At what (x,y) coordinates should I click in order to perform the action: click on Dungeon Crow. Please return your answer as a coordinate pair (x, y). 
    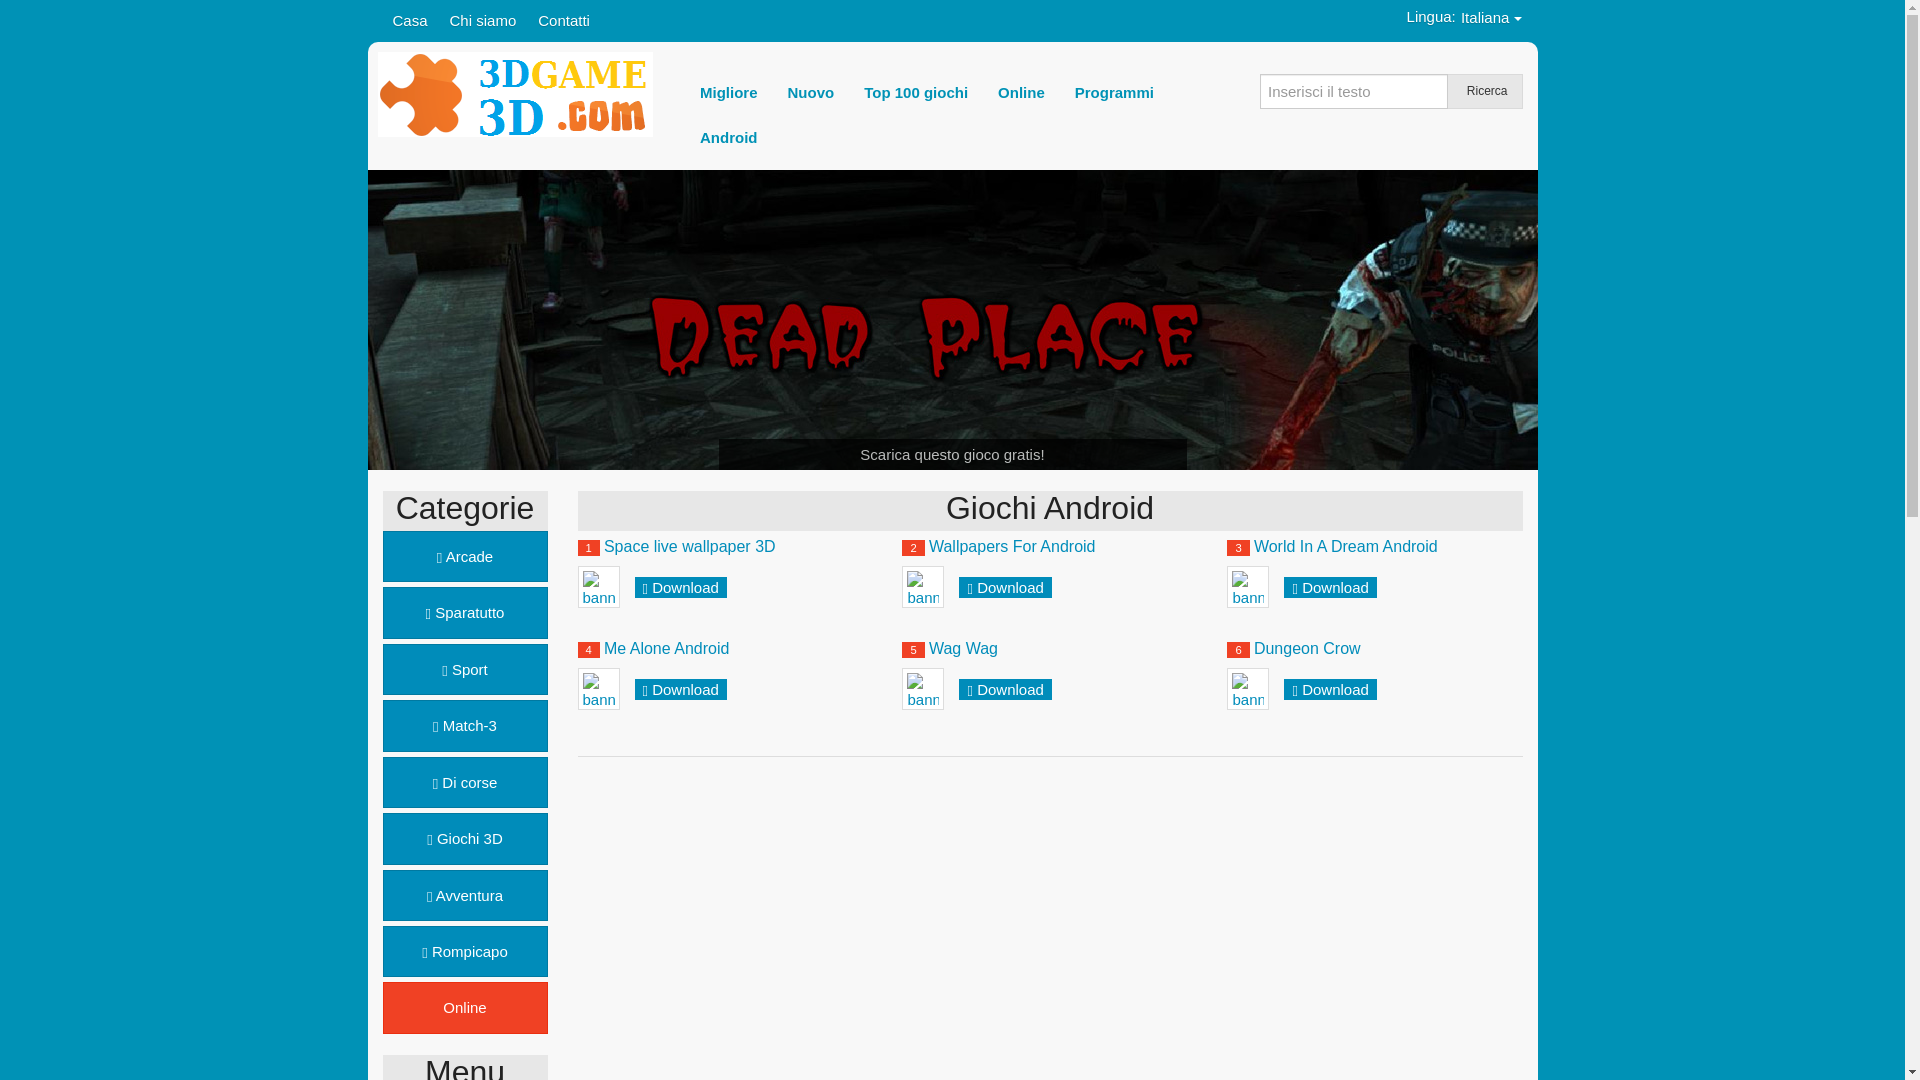
    Looking at the image, I should click on (1308, 648).